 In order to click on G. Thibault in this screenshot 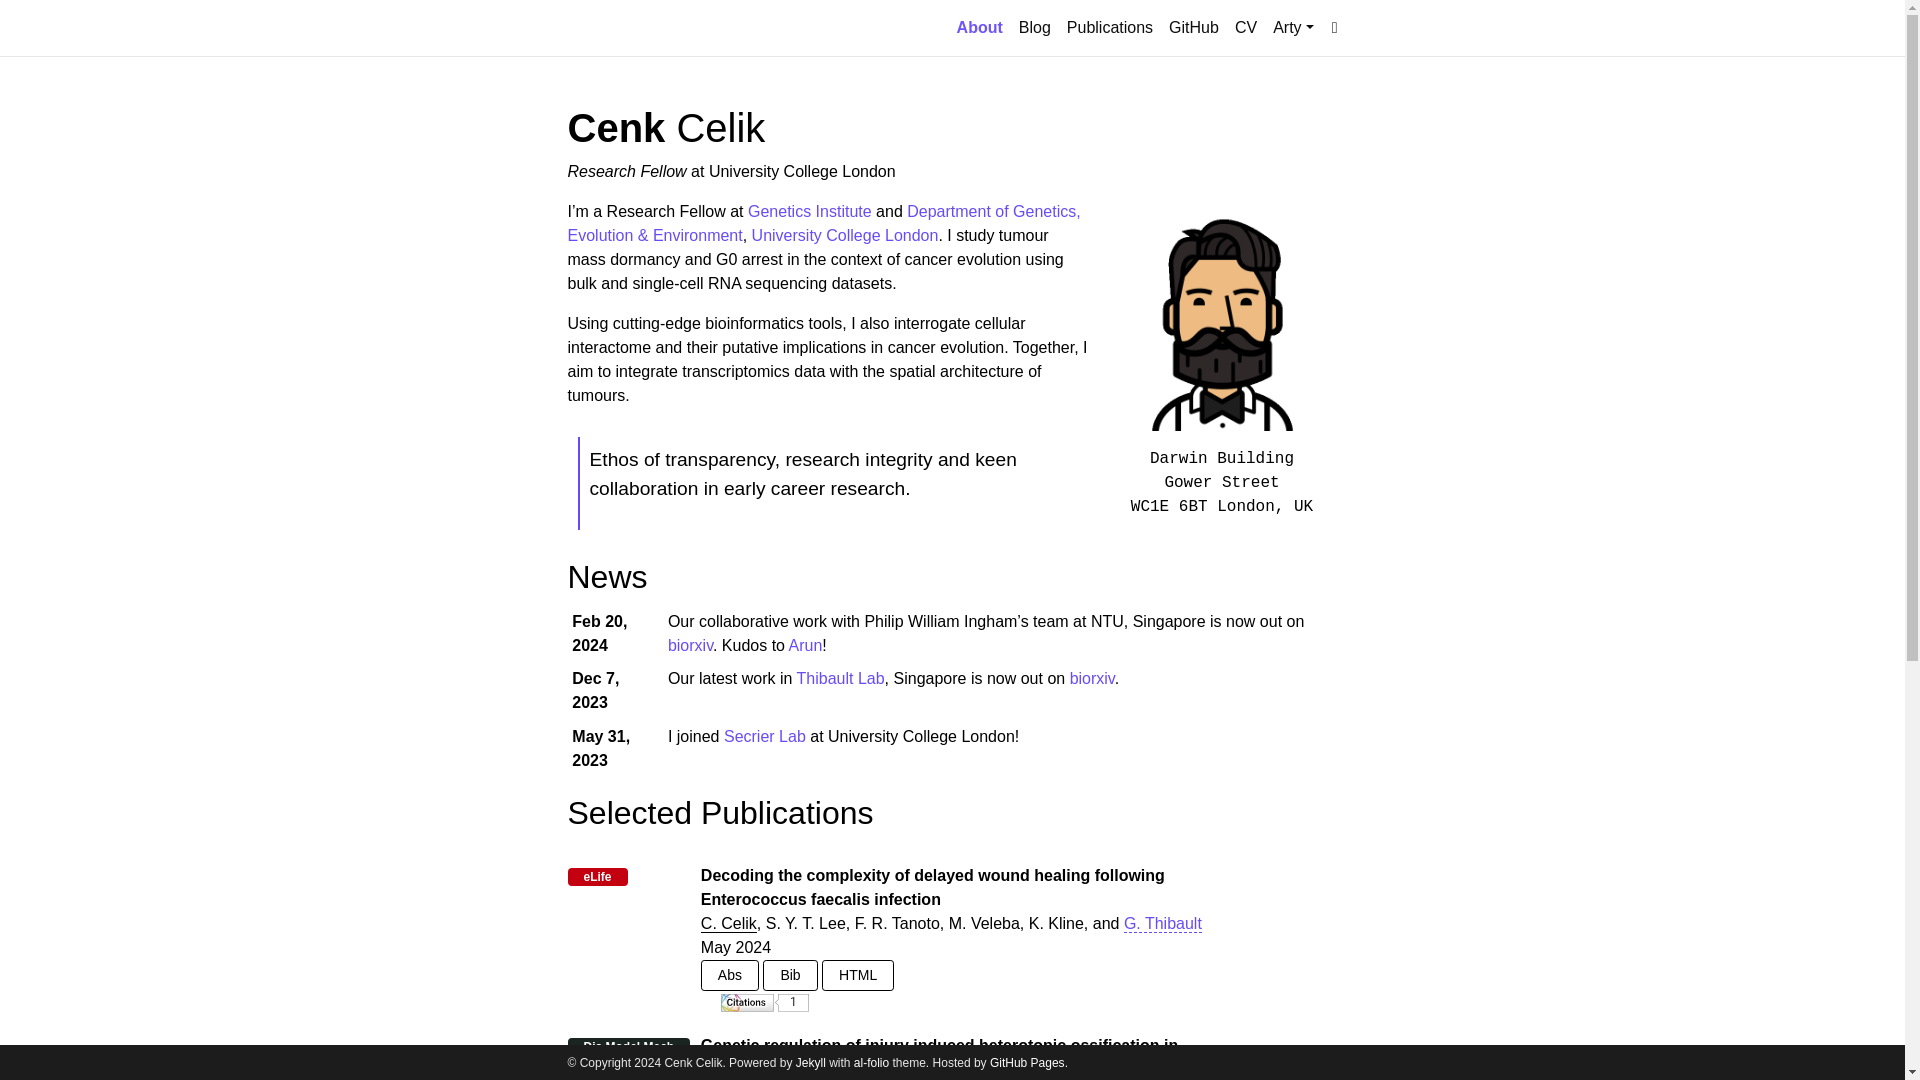, I will do `click(1162, 924)`.